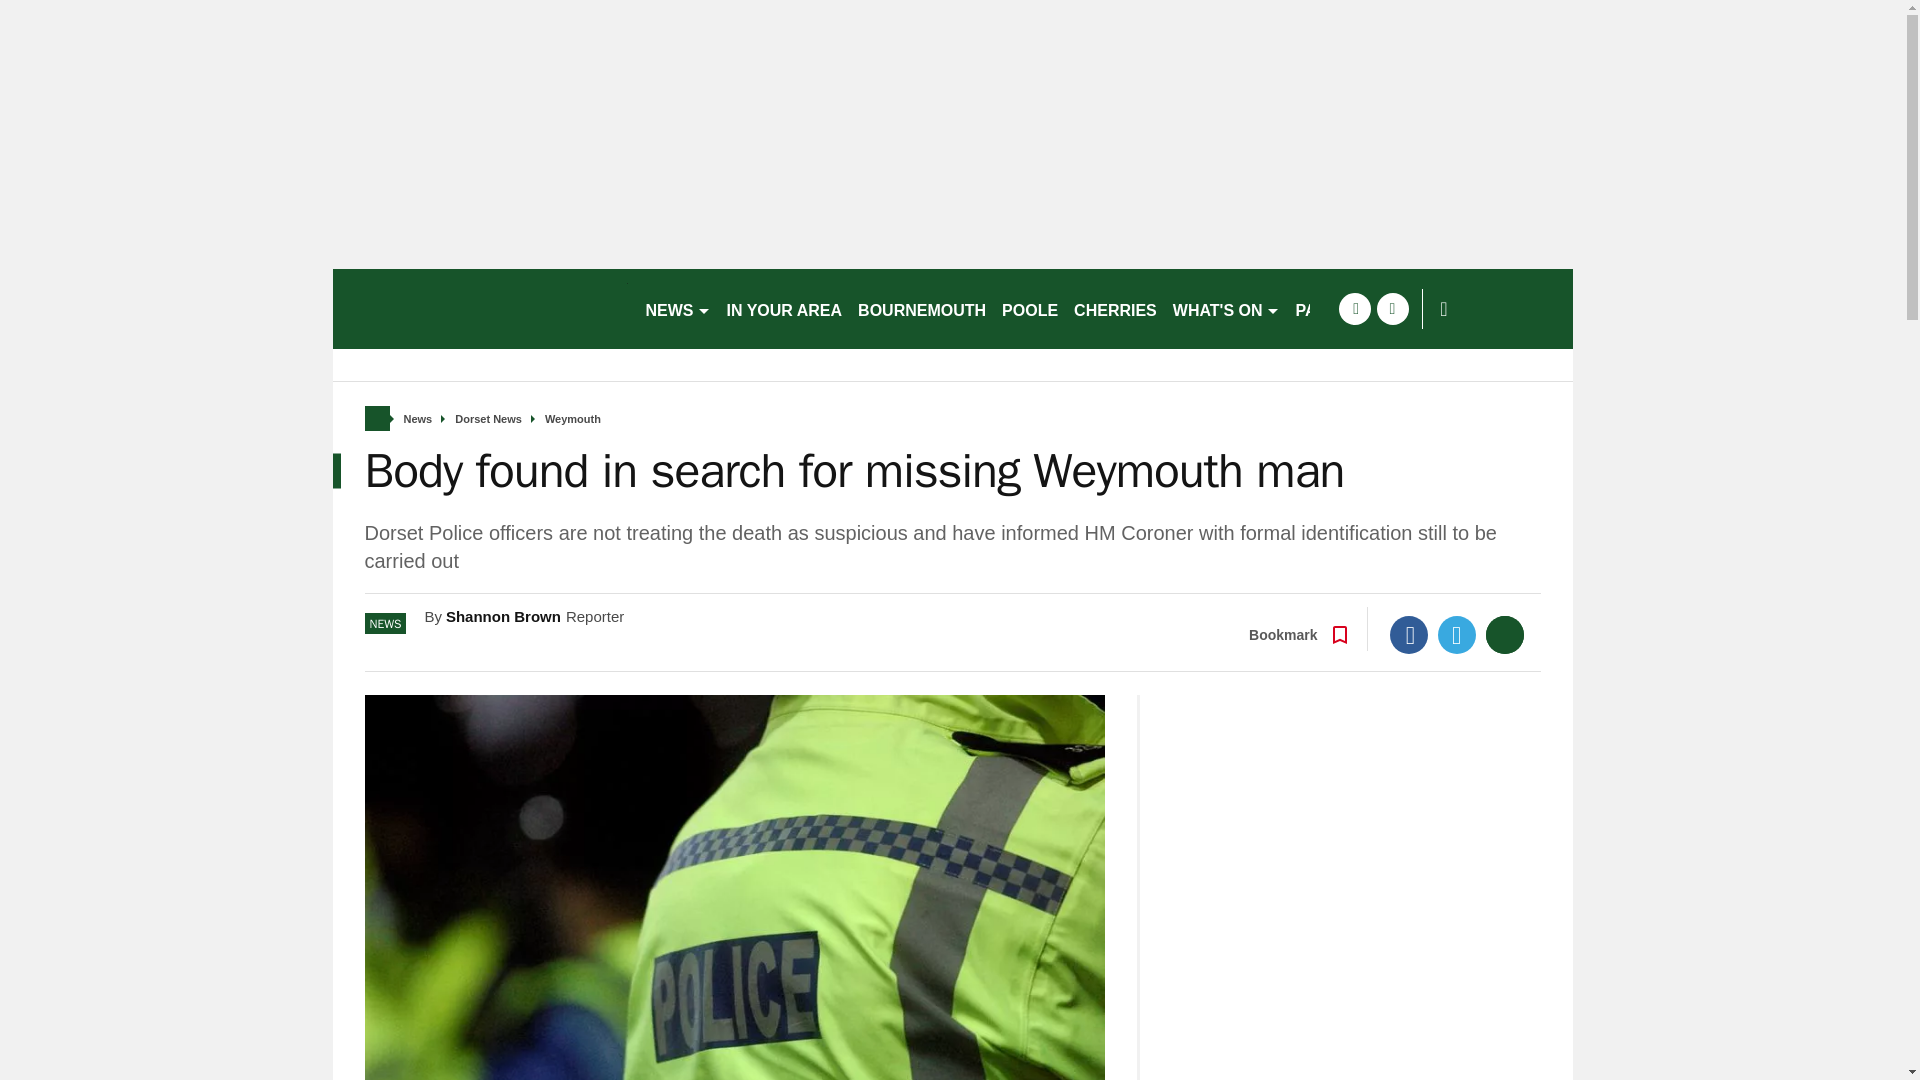 The image size is (1920, 1080). I want to click on facebook, so click(1354, 308).